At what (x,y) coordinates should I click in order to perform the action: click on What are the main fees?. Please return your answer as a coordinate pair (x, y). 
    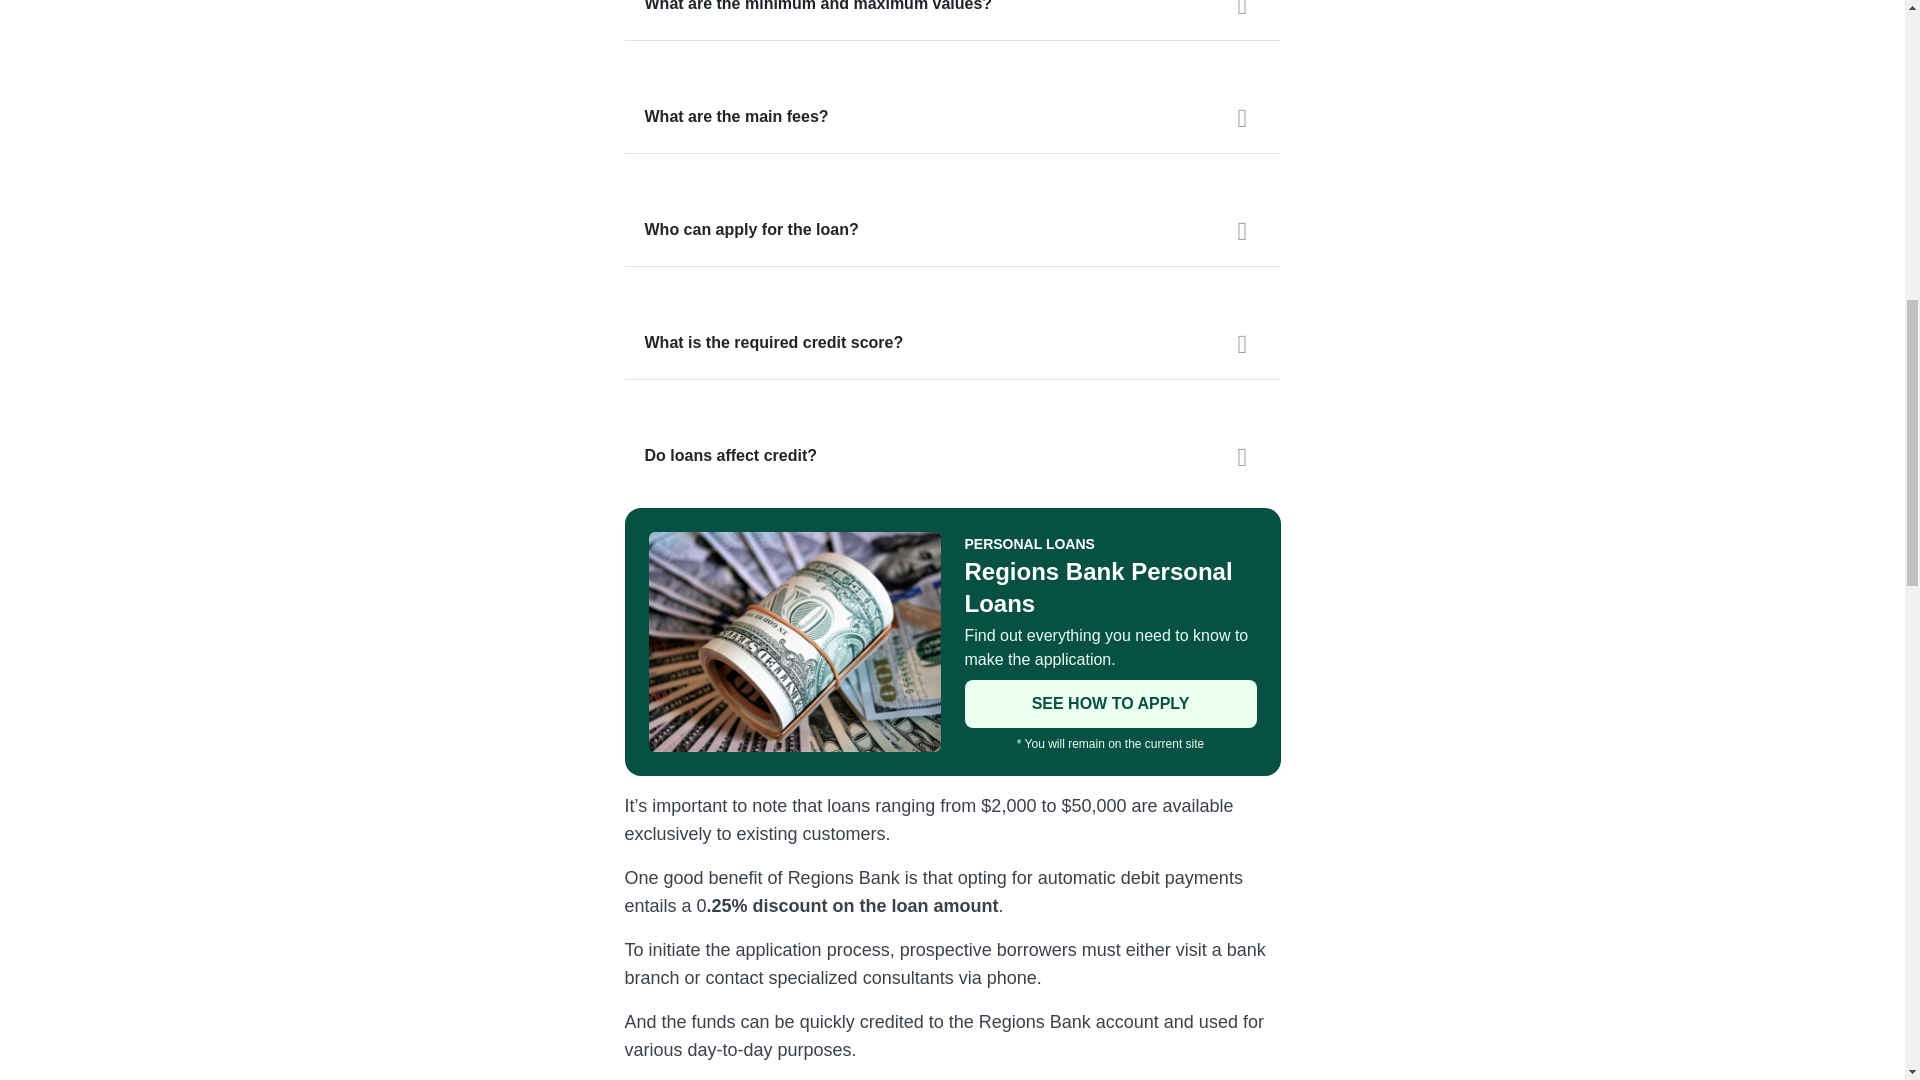
    Looking at the image, I should click on (952, 117).